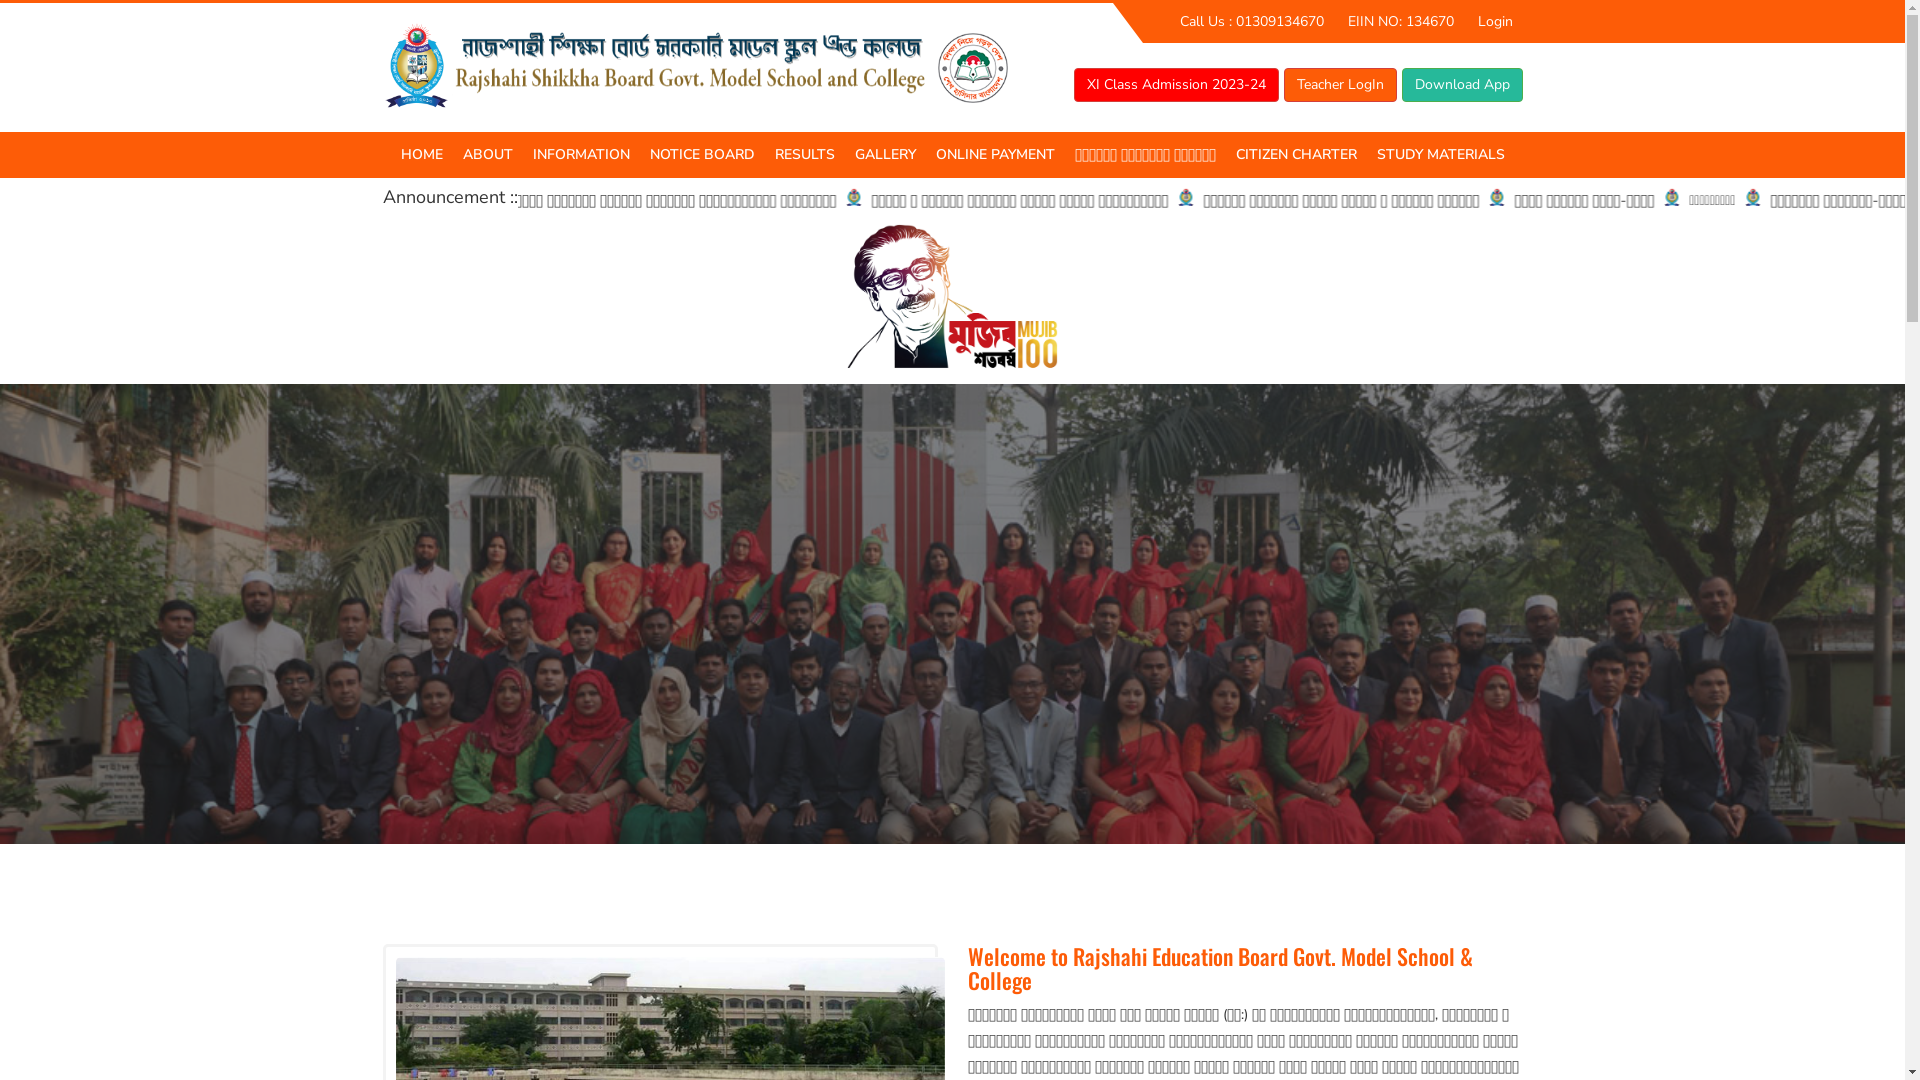  Describe the element at coordinates (487, 155) in the screenshot. I see `ABOUT` at that location.